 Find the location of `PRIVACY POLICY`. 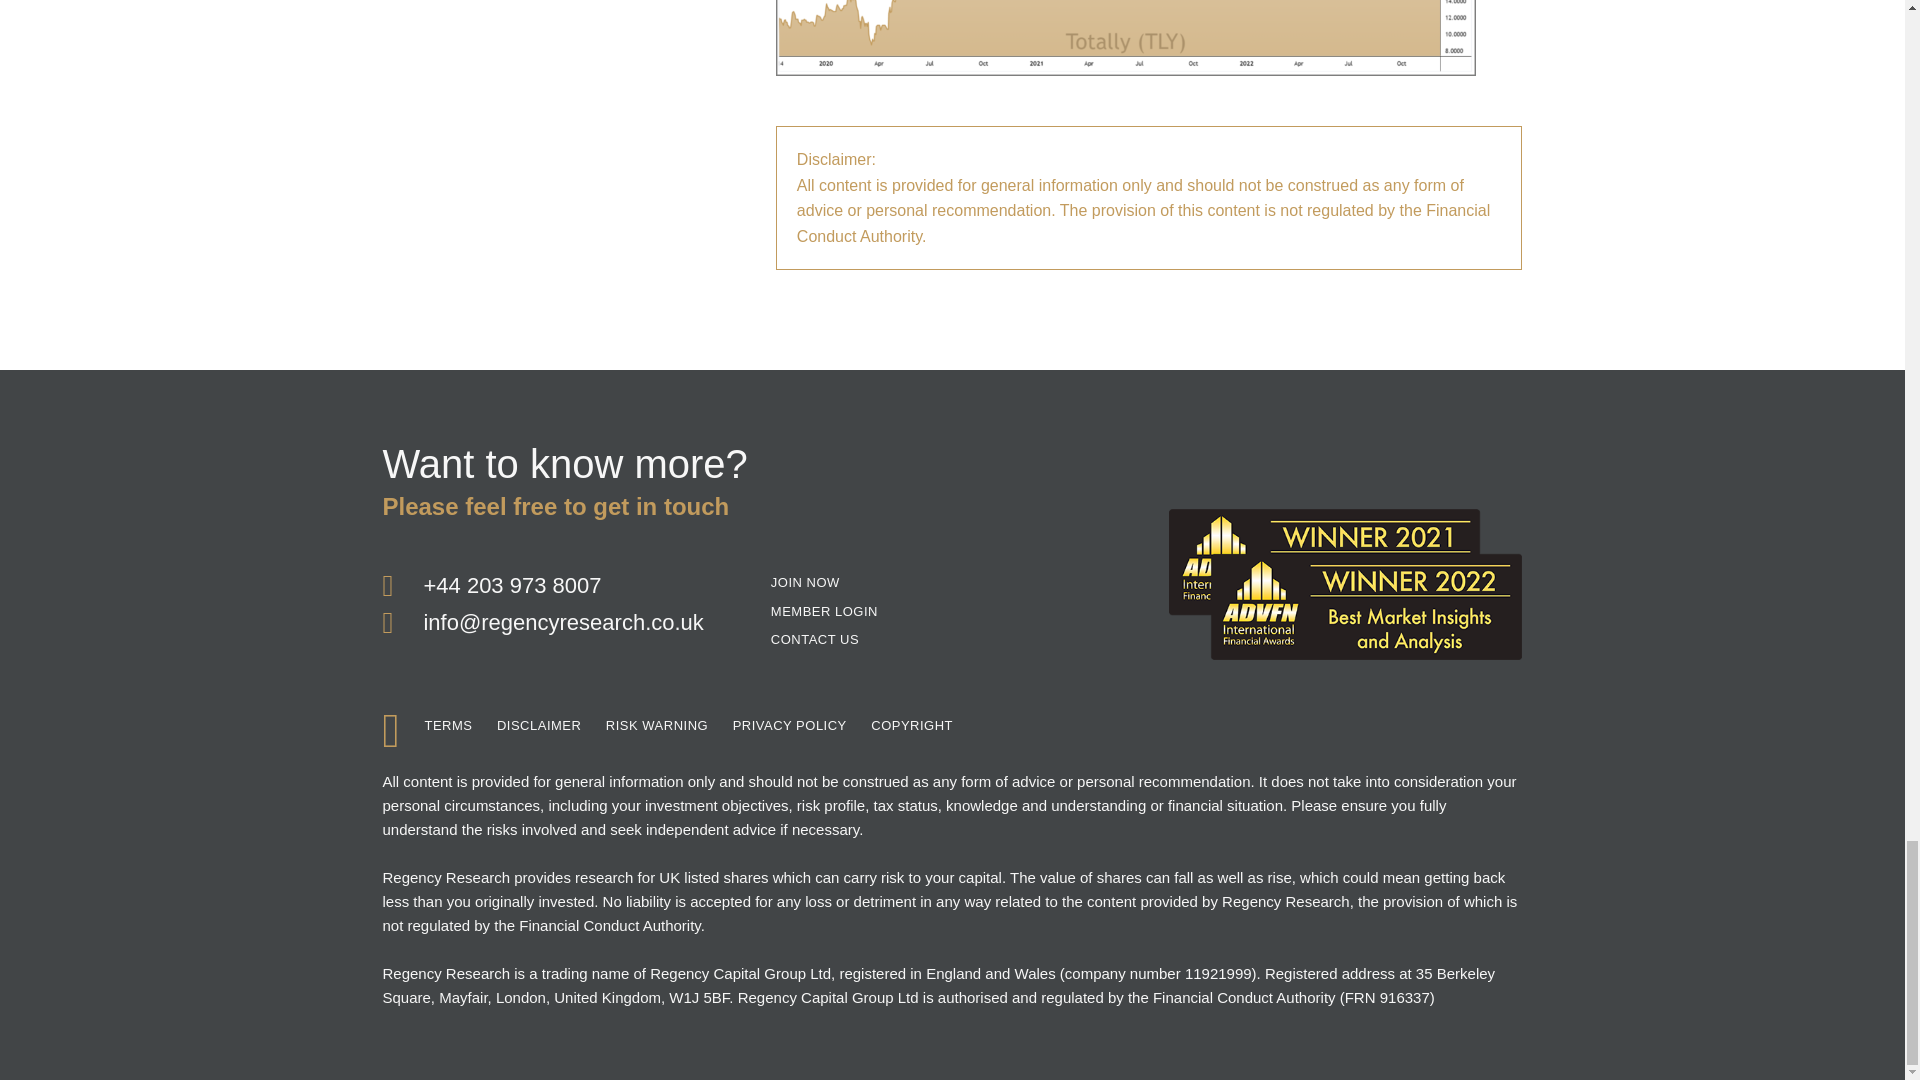

PRIVACY POLICY is located at coordinates (790, 726).